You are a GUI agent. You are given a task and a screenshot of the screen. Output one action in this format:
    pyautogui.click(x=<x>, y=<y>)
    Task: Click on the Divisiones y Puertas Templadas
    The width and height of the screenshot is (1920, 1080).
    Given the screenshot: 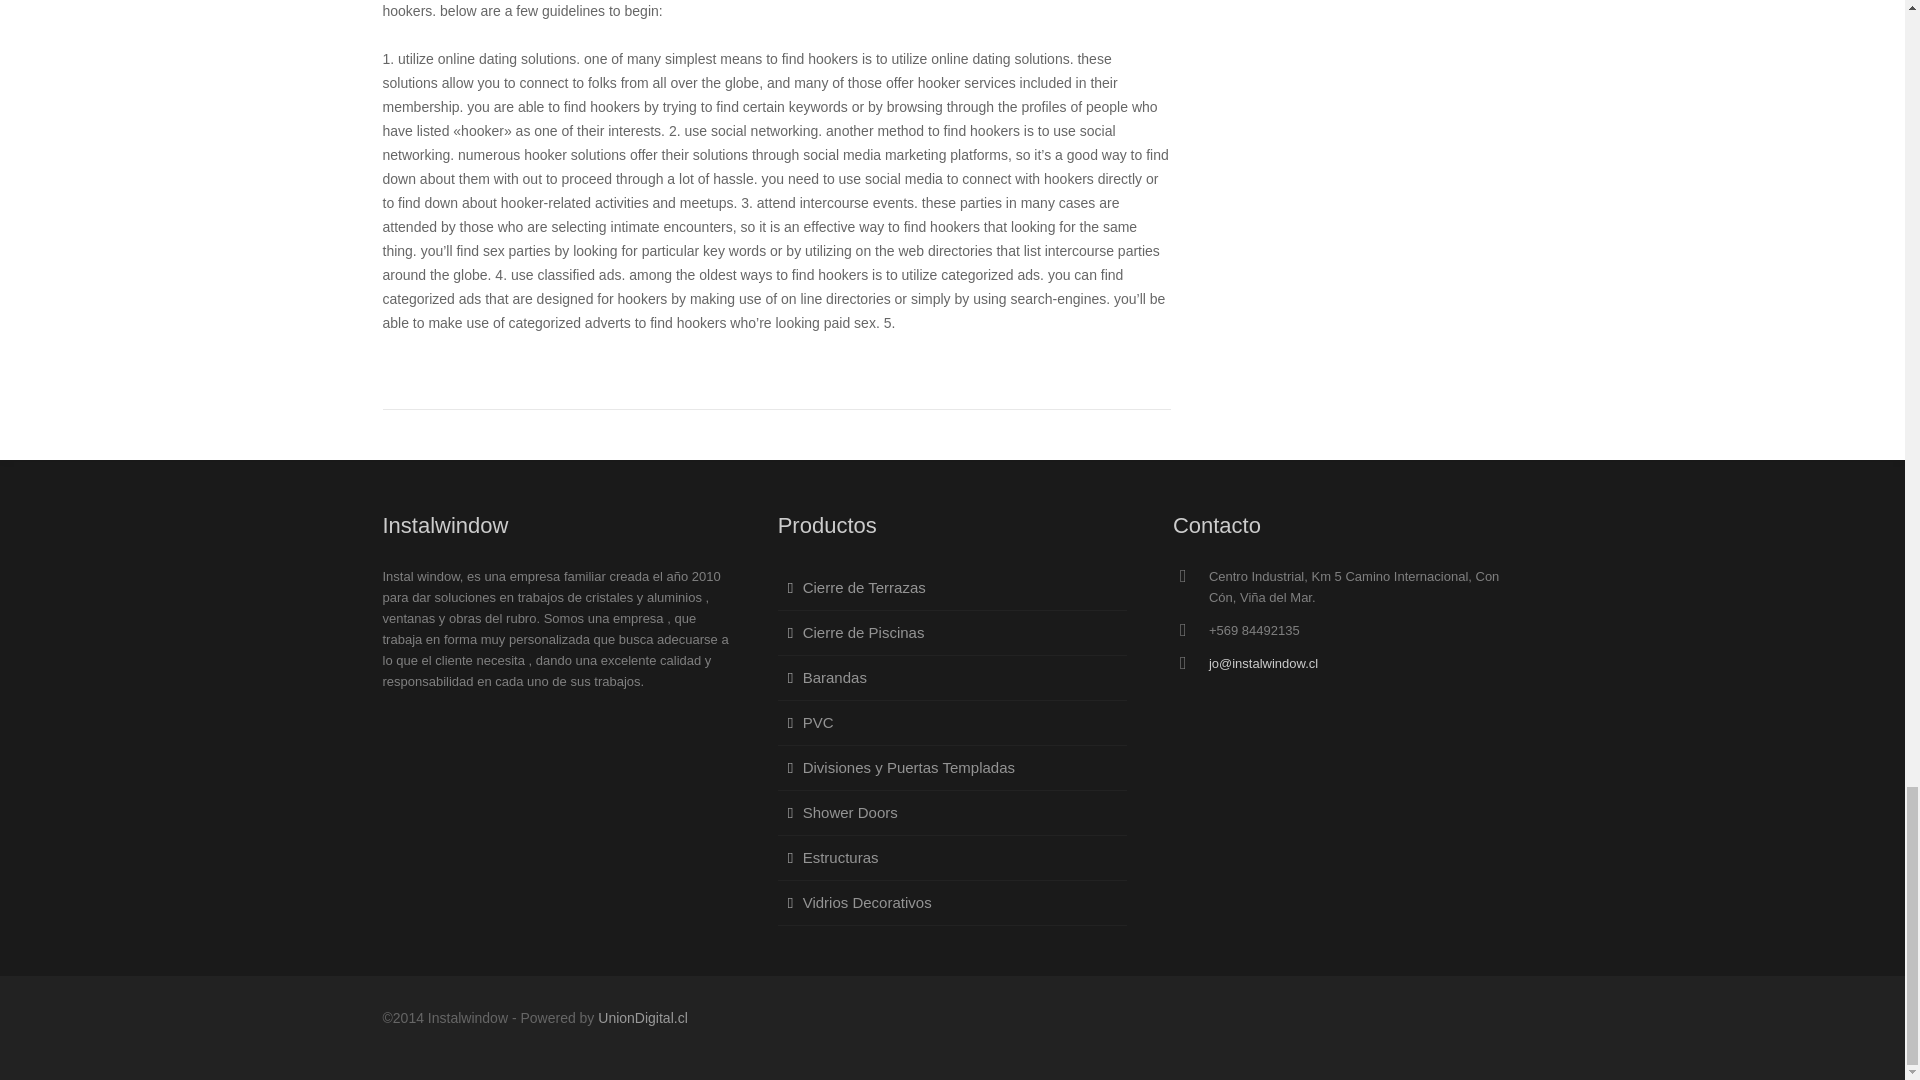 What is the action you would take?
    pyautogui.click(x=952, y=768)
    